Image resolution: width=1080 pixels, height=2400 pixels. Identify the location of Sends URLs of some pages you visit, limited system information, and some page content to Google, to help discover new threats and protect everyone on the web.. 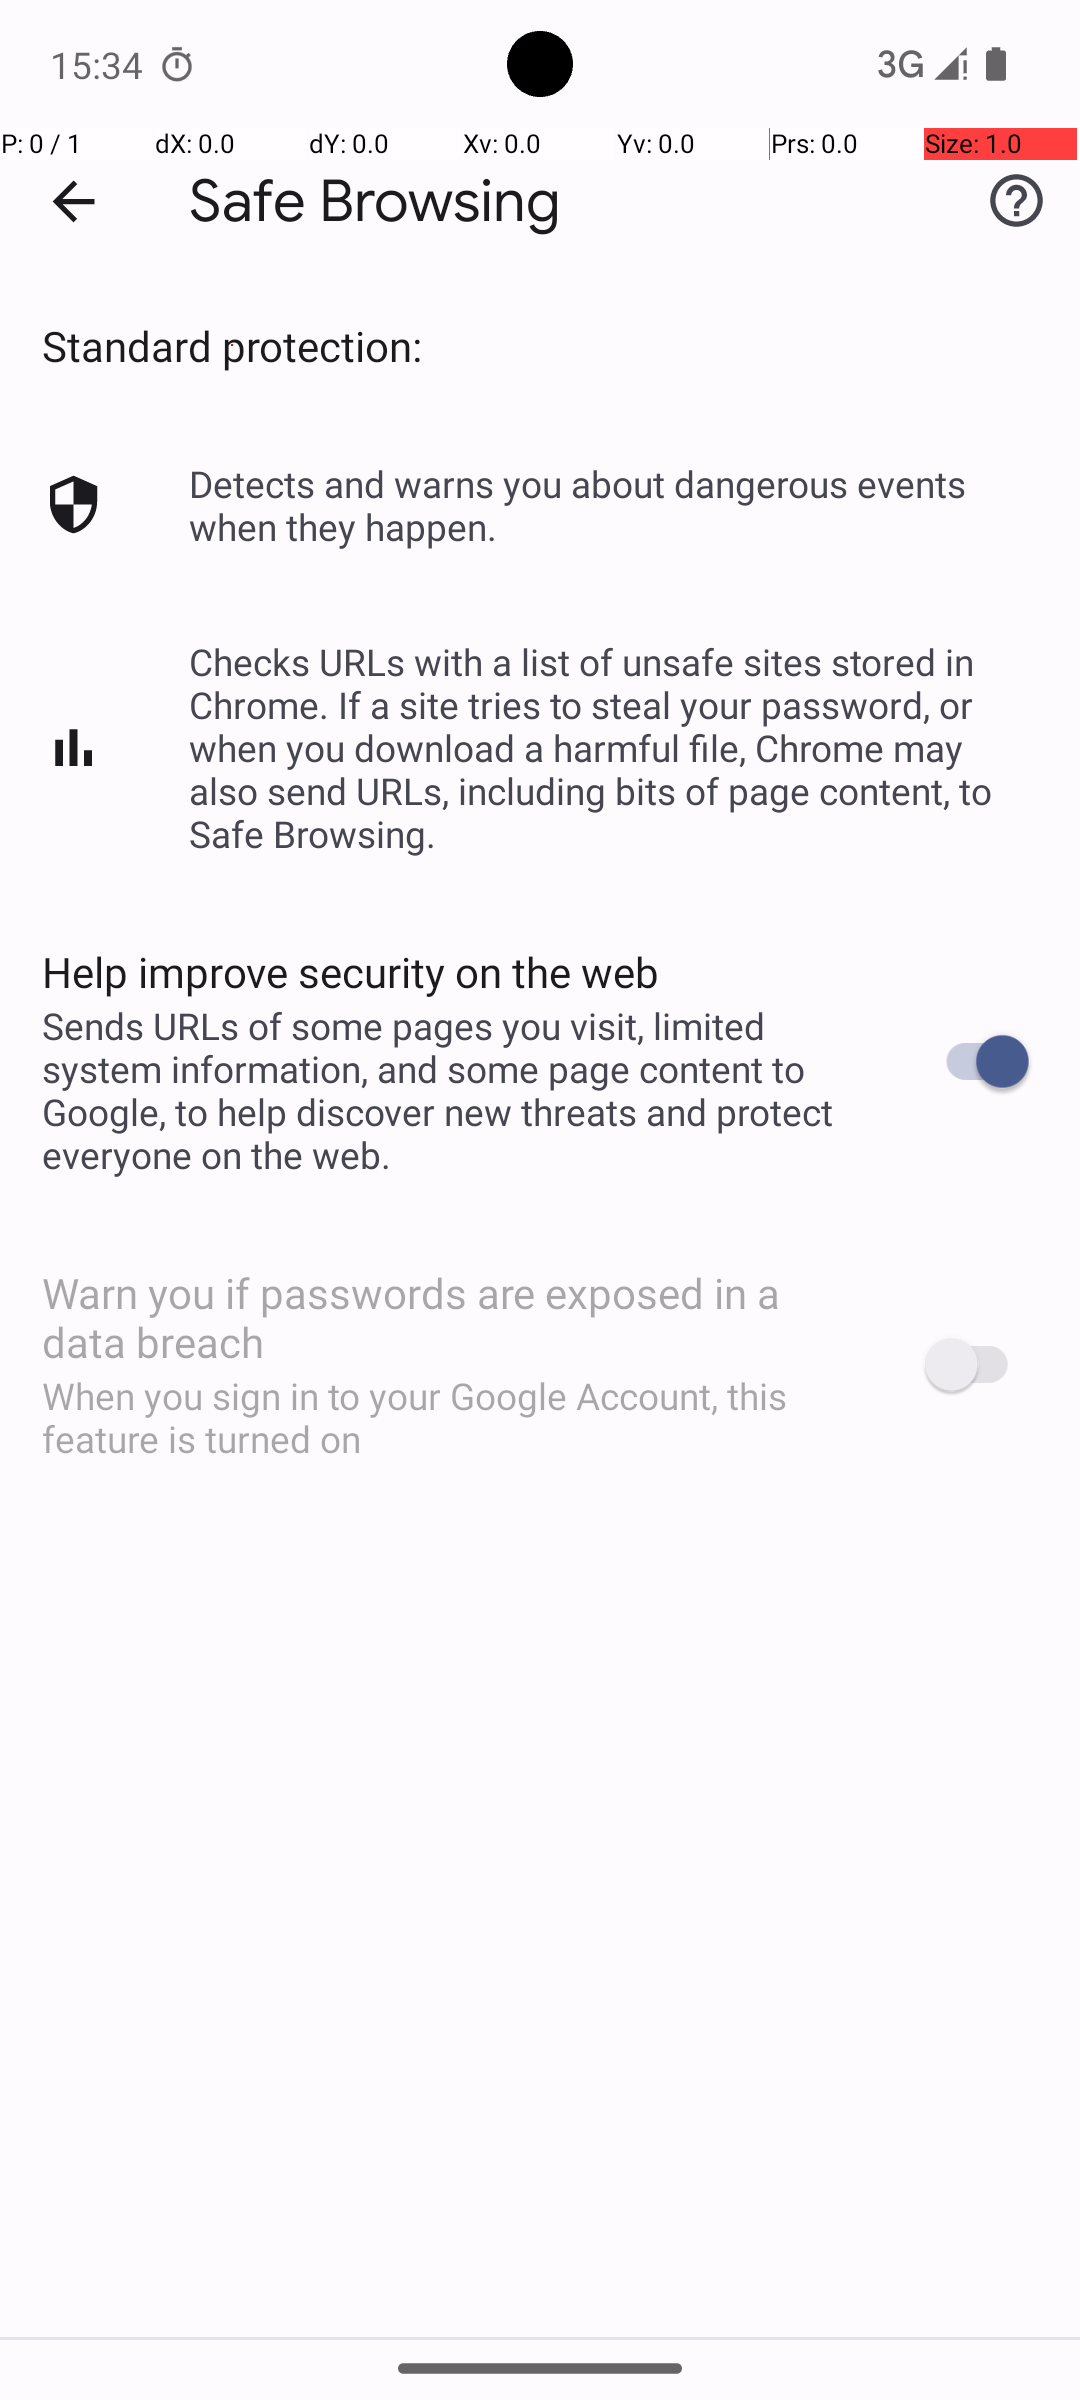
(456, 1090).